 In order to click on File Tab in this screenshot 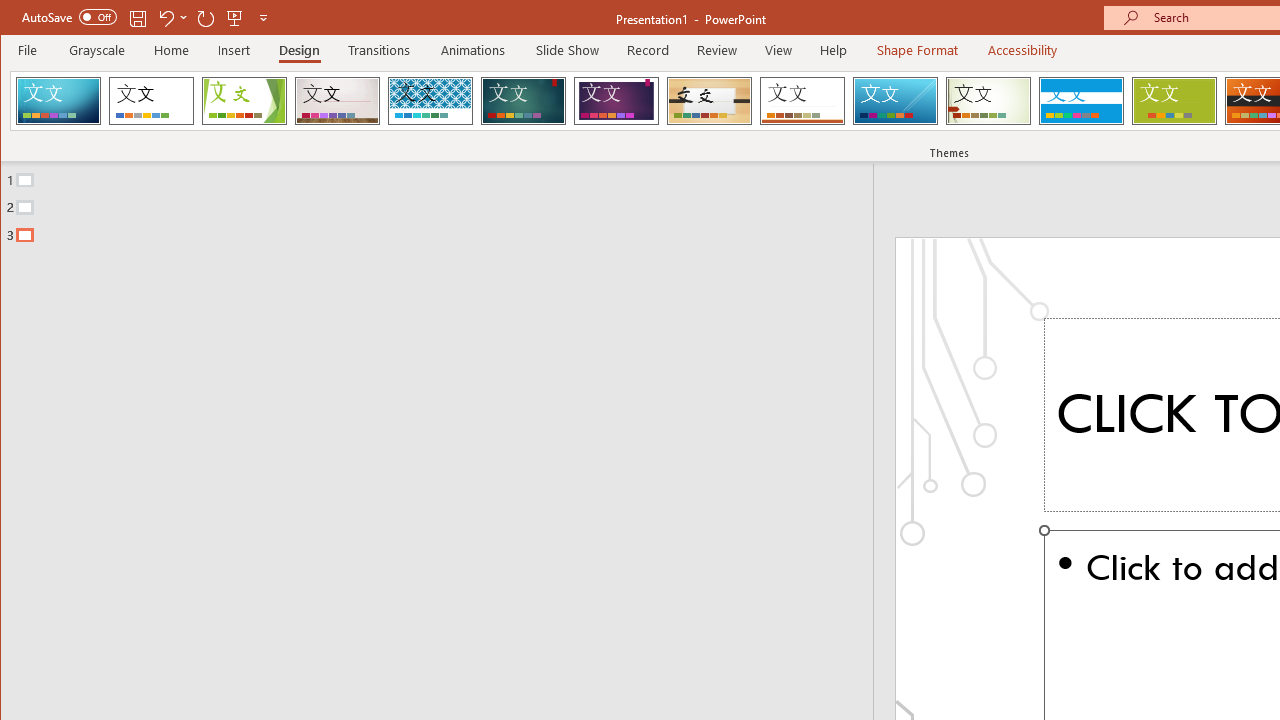, I will do `click(28, 50)`.